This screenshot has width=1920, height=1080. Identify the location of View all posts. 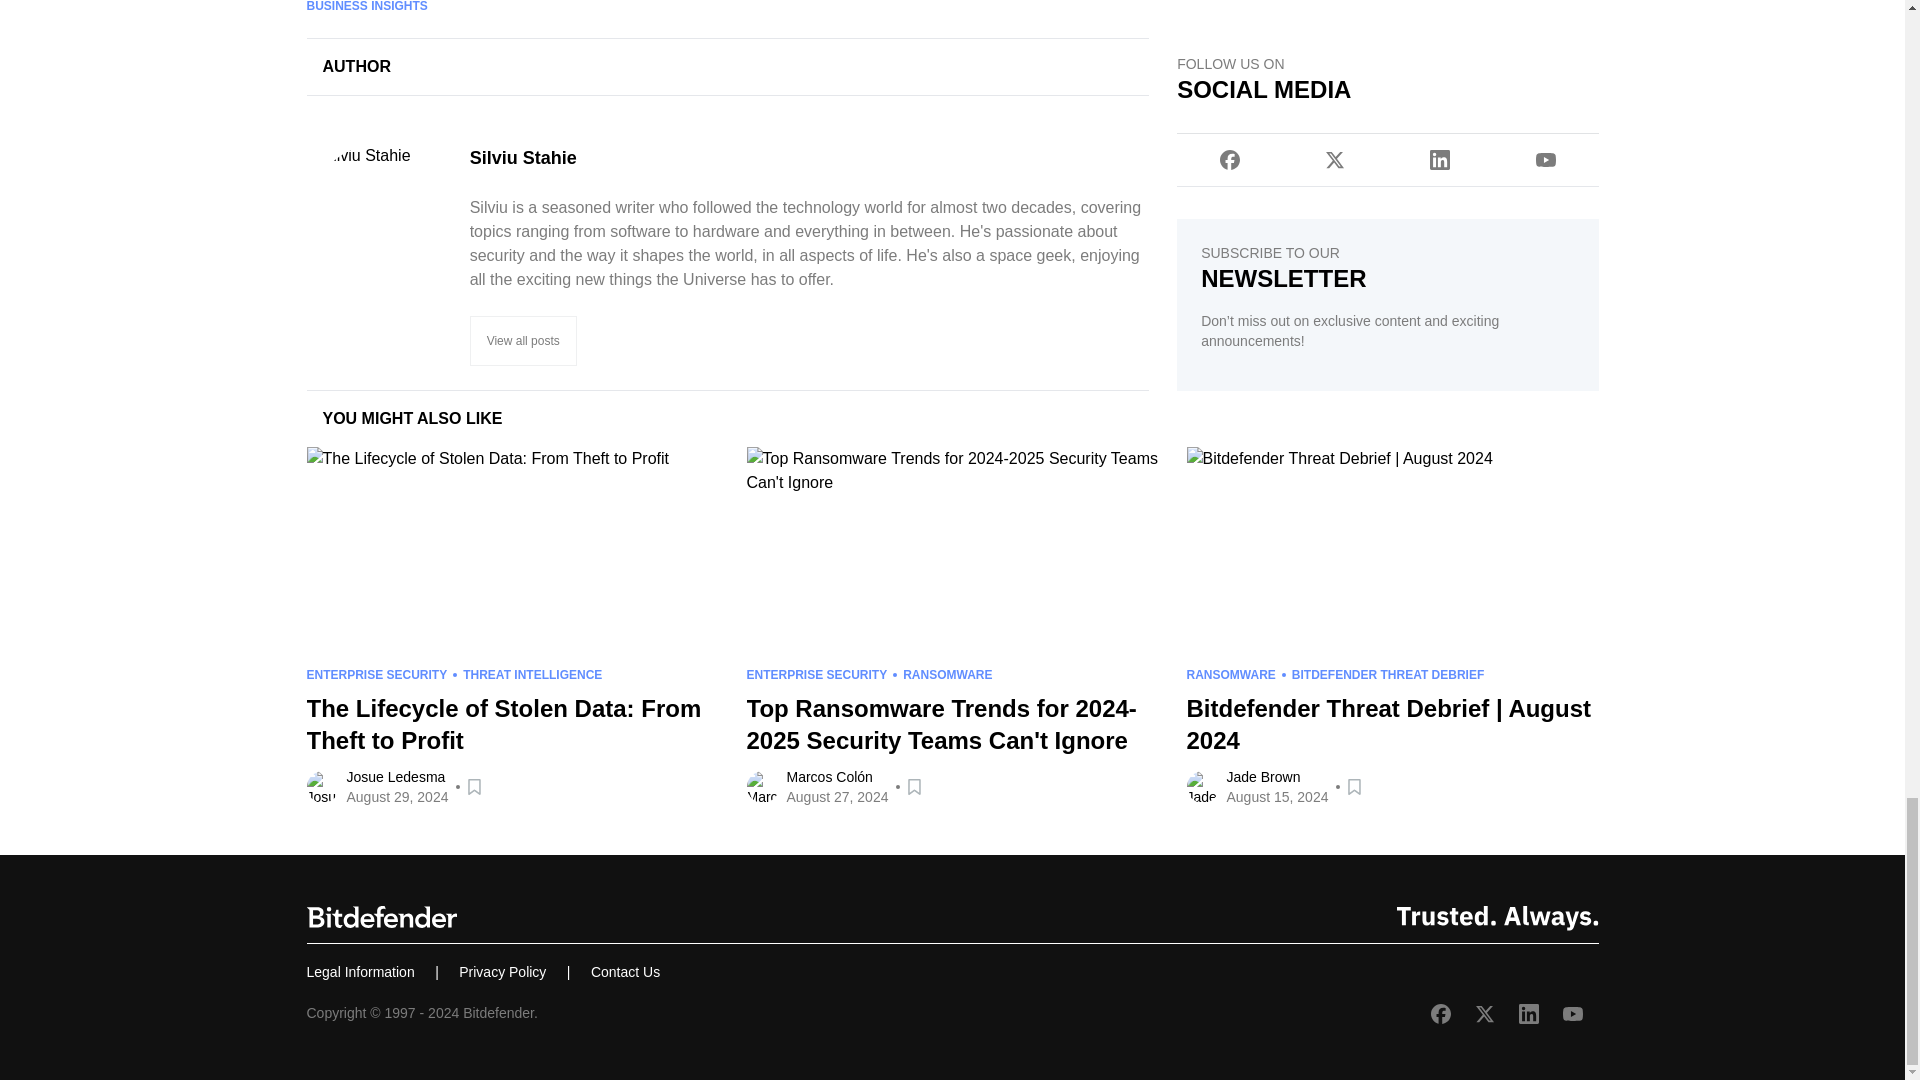
(524, 341).